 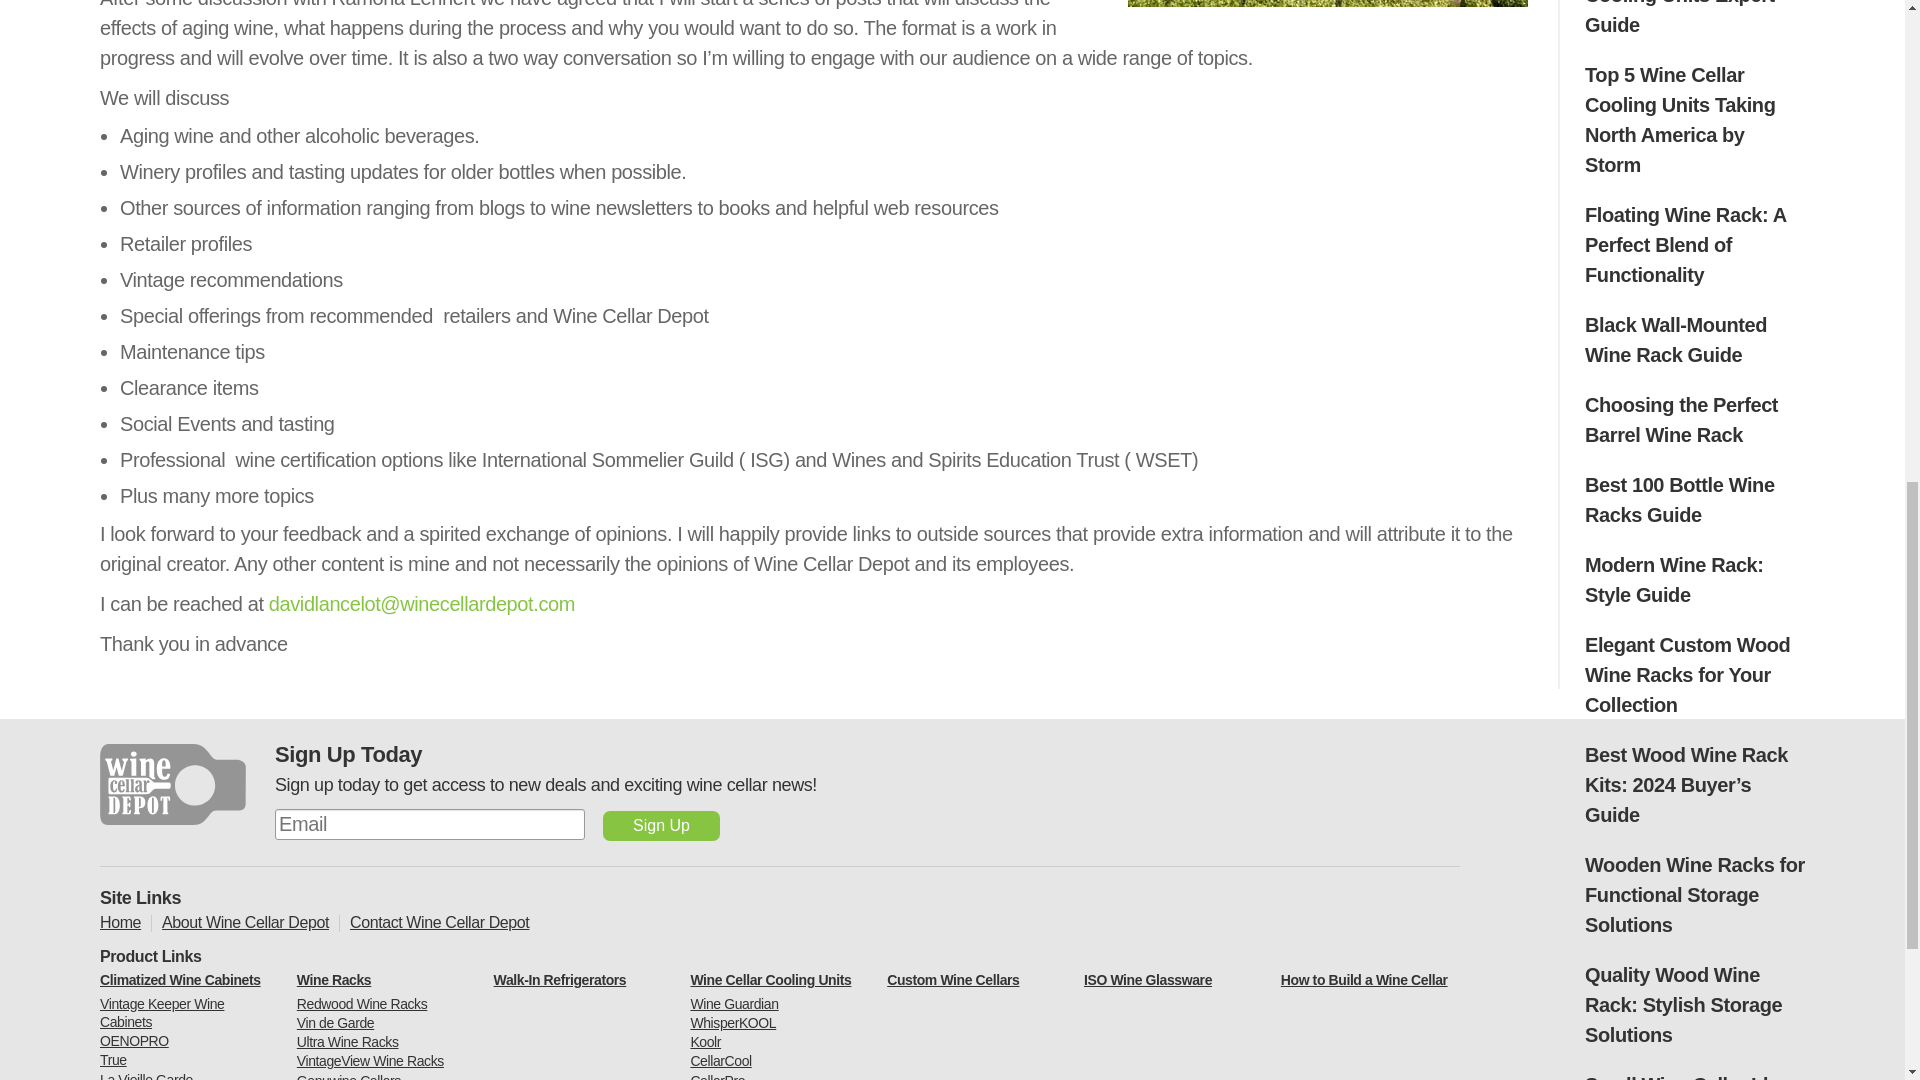 I want to click on Modern Wine Rack: Style Guide, so click(x=1674, y=580).